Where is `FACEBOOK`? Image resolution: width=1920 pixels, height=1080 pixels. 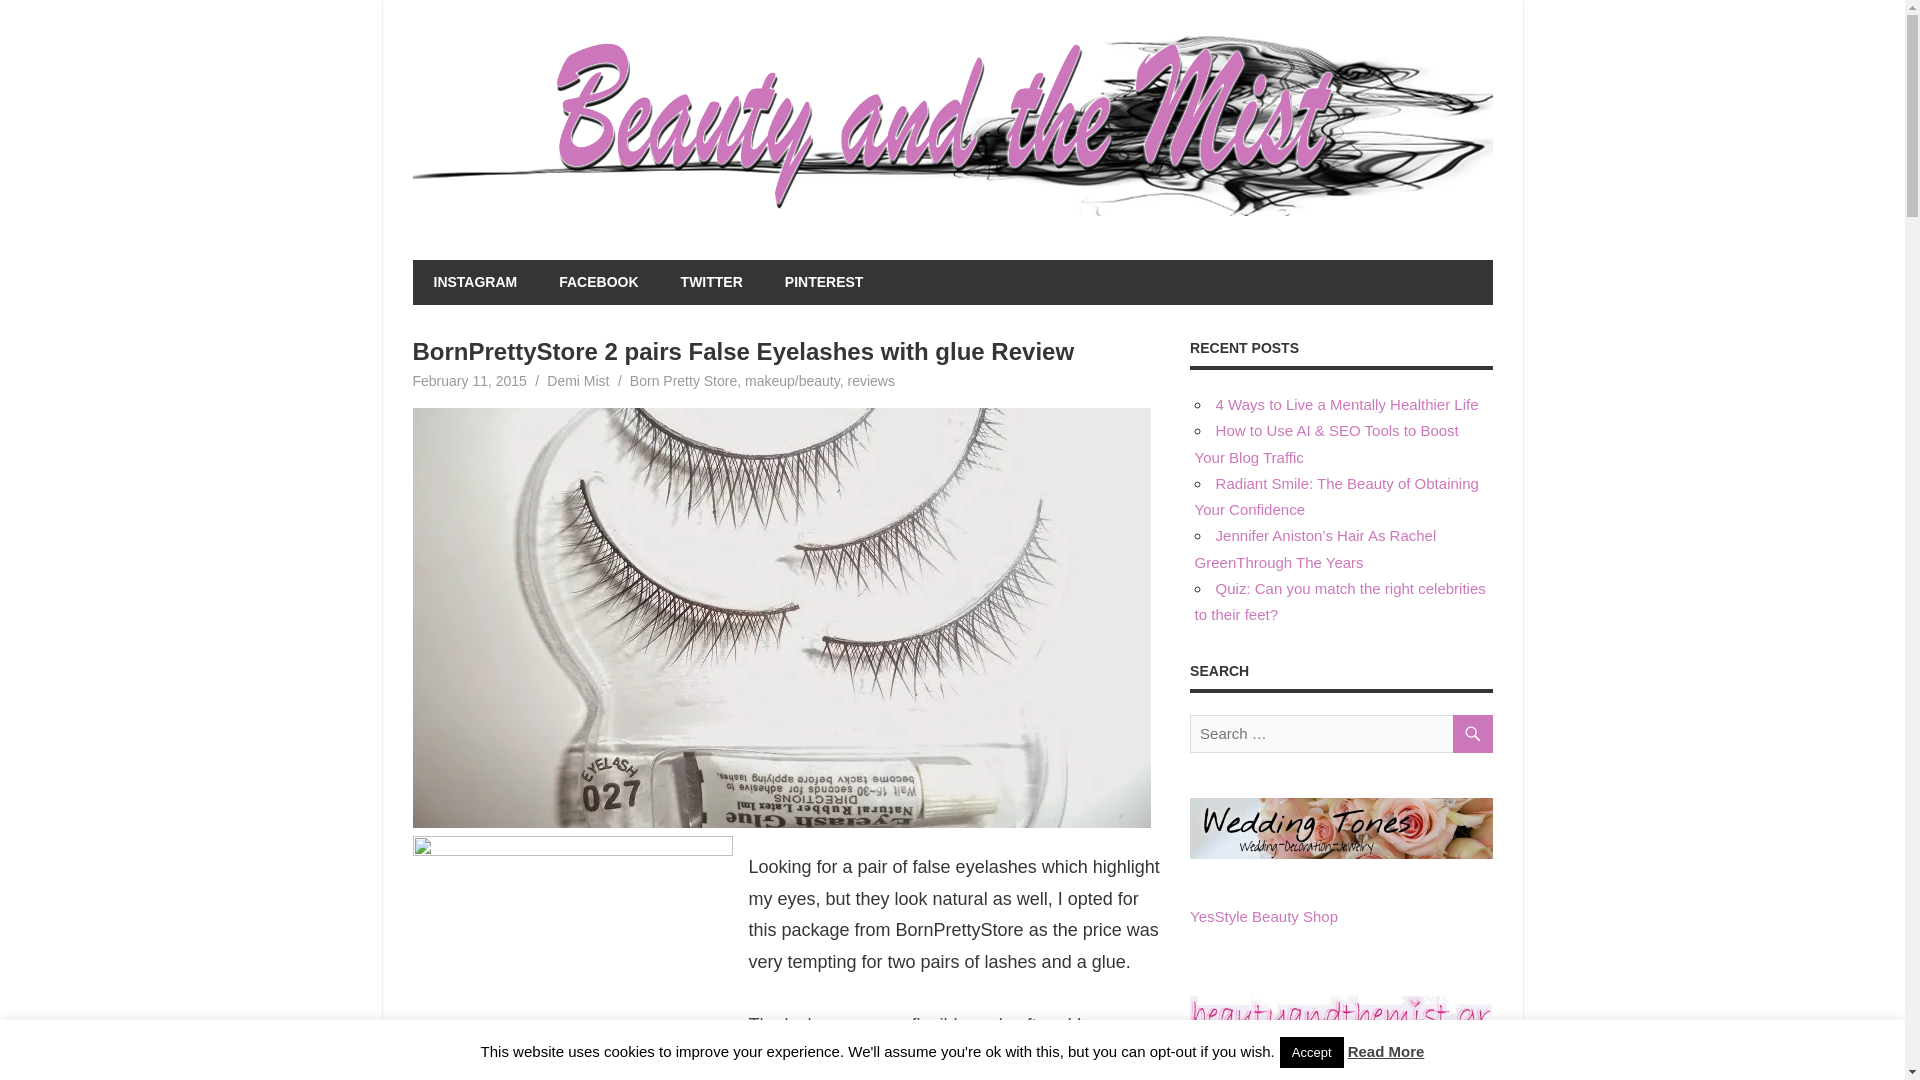 FACEBOOK is located at coordinates (598, 282).